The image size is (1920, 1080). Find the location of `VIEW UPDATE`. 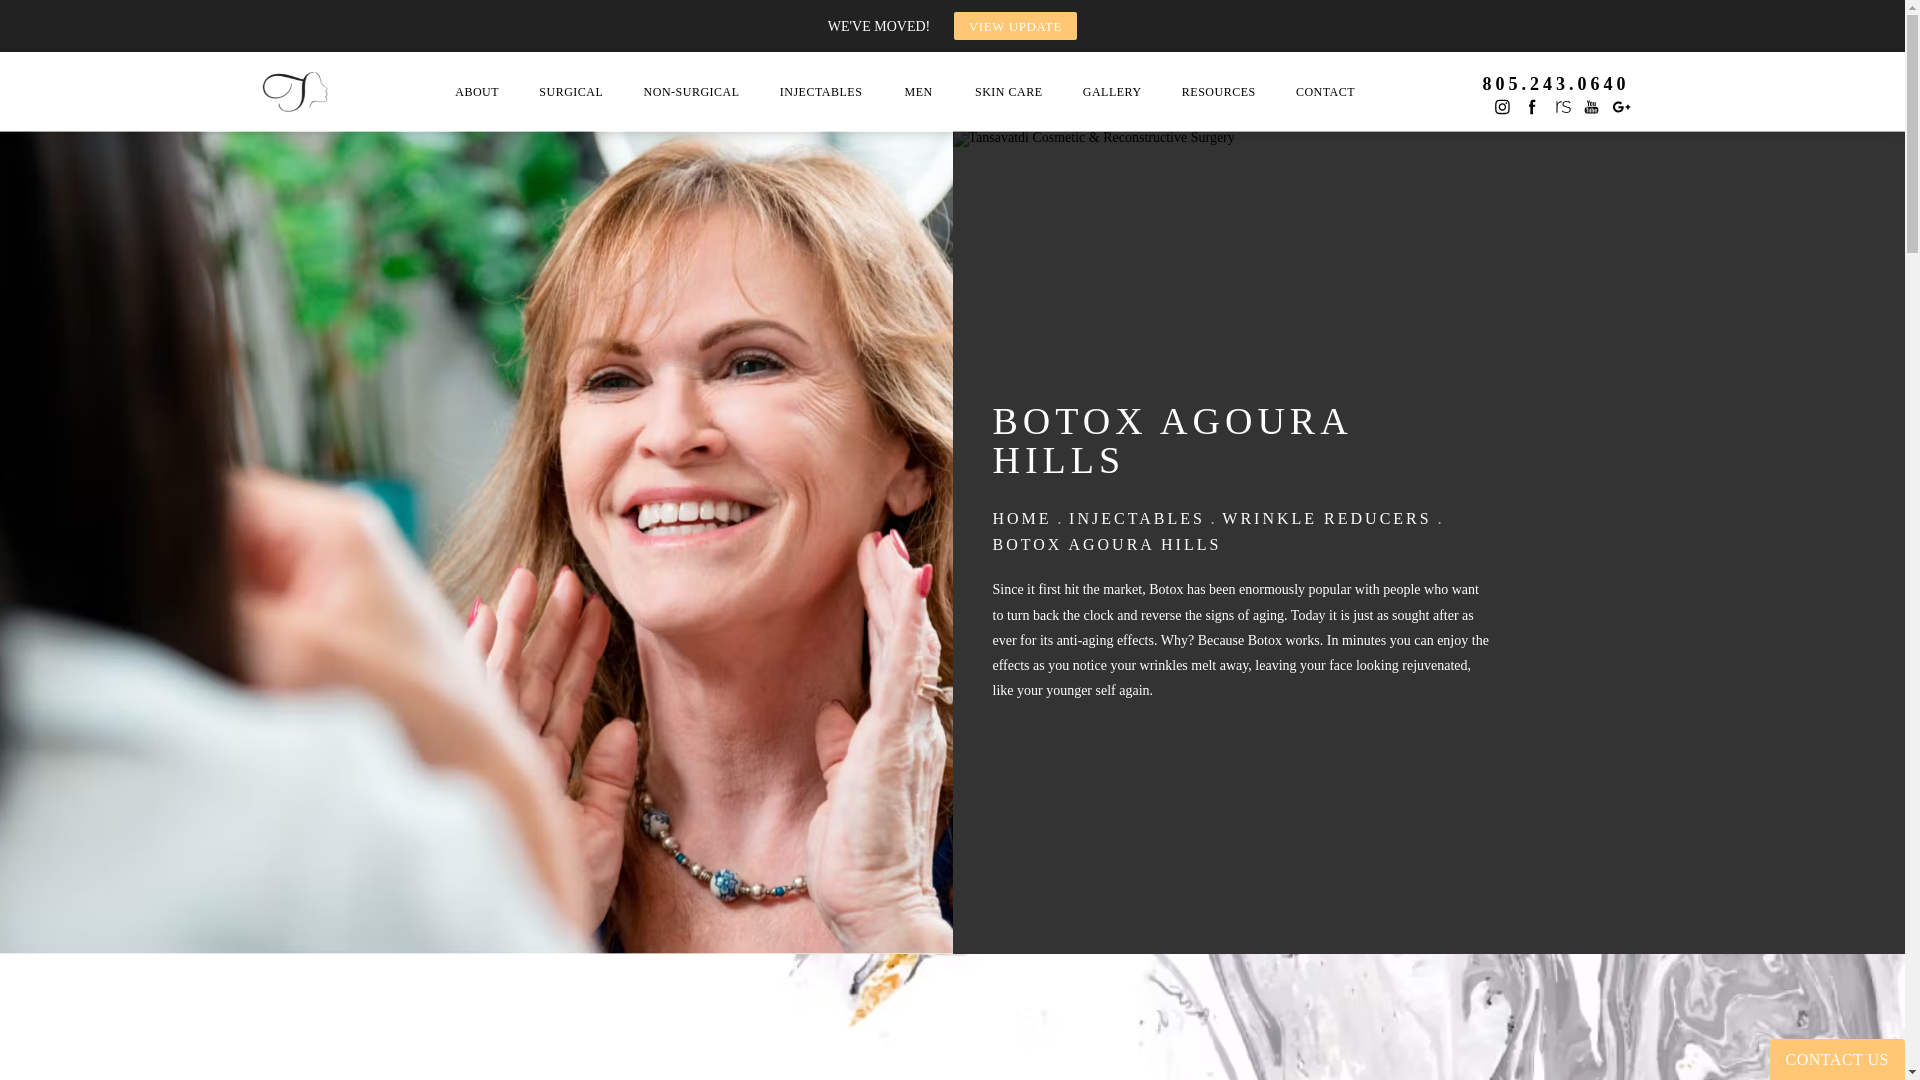

VIEW UPDATE is located at coordinates (1016, 25).